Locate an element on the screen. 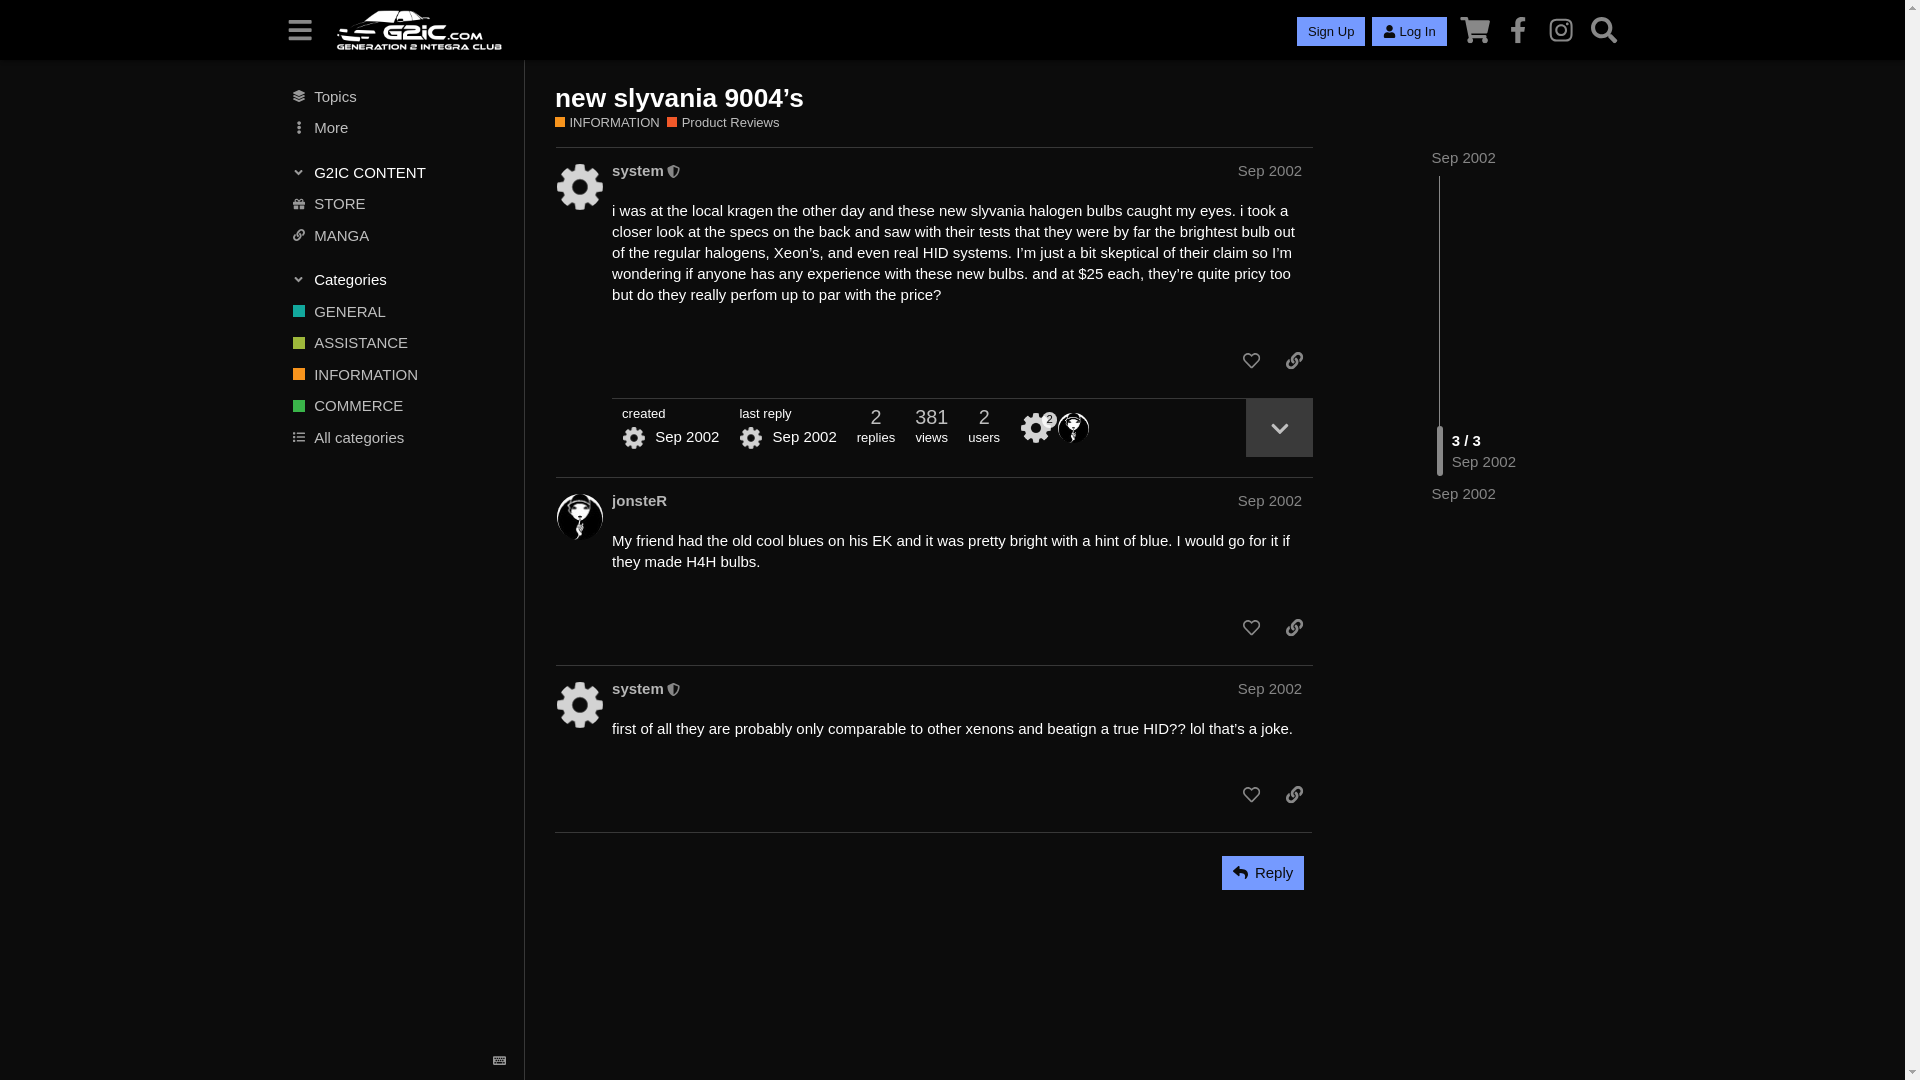 This screenshot has height=1080, width=1920. This user is a moderator is located at coordinates (674, 170).